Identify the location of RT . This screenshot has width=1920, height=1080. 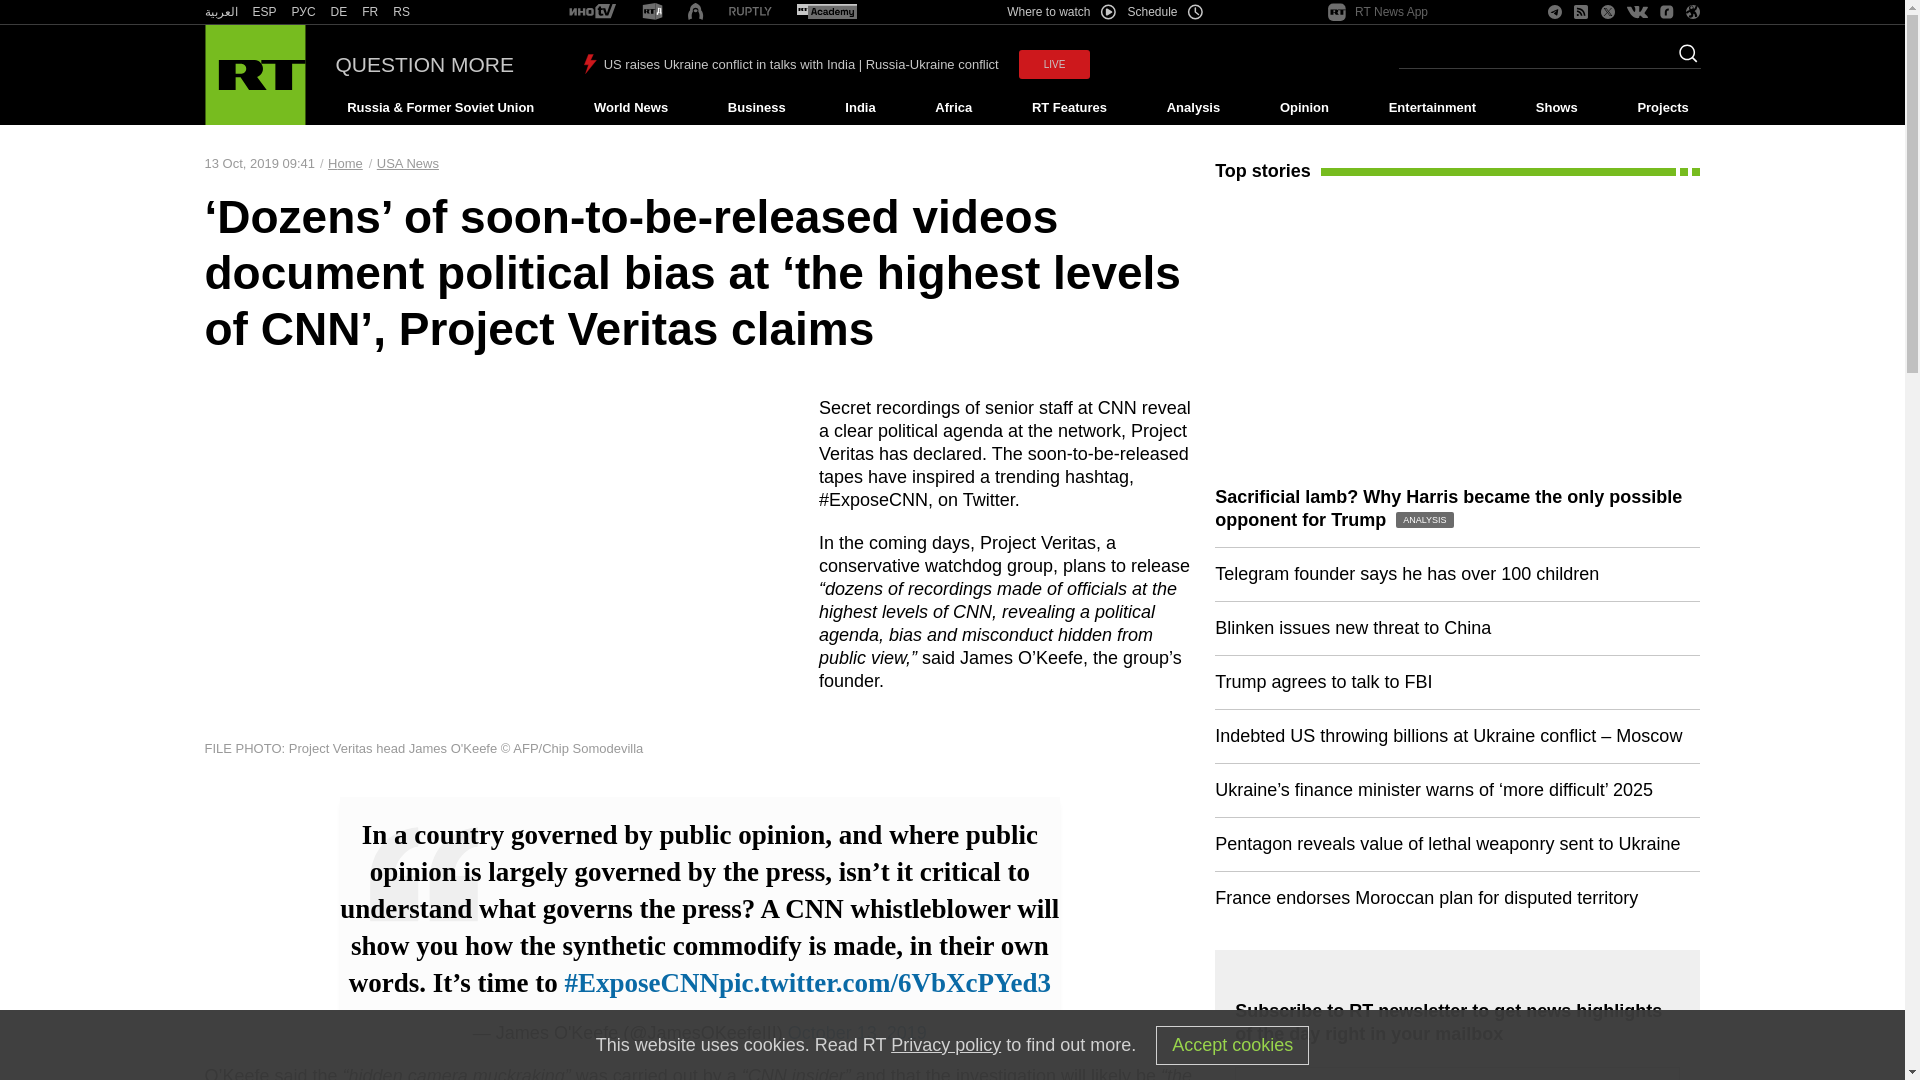
(264, 12).